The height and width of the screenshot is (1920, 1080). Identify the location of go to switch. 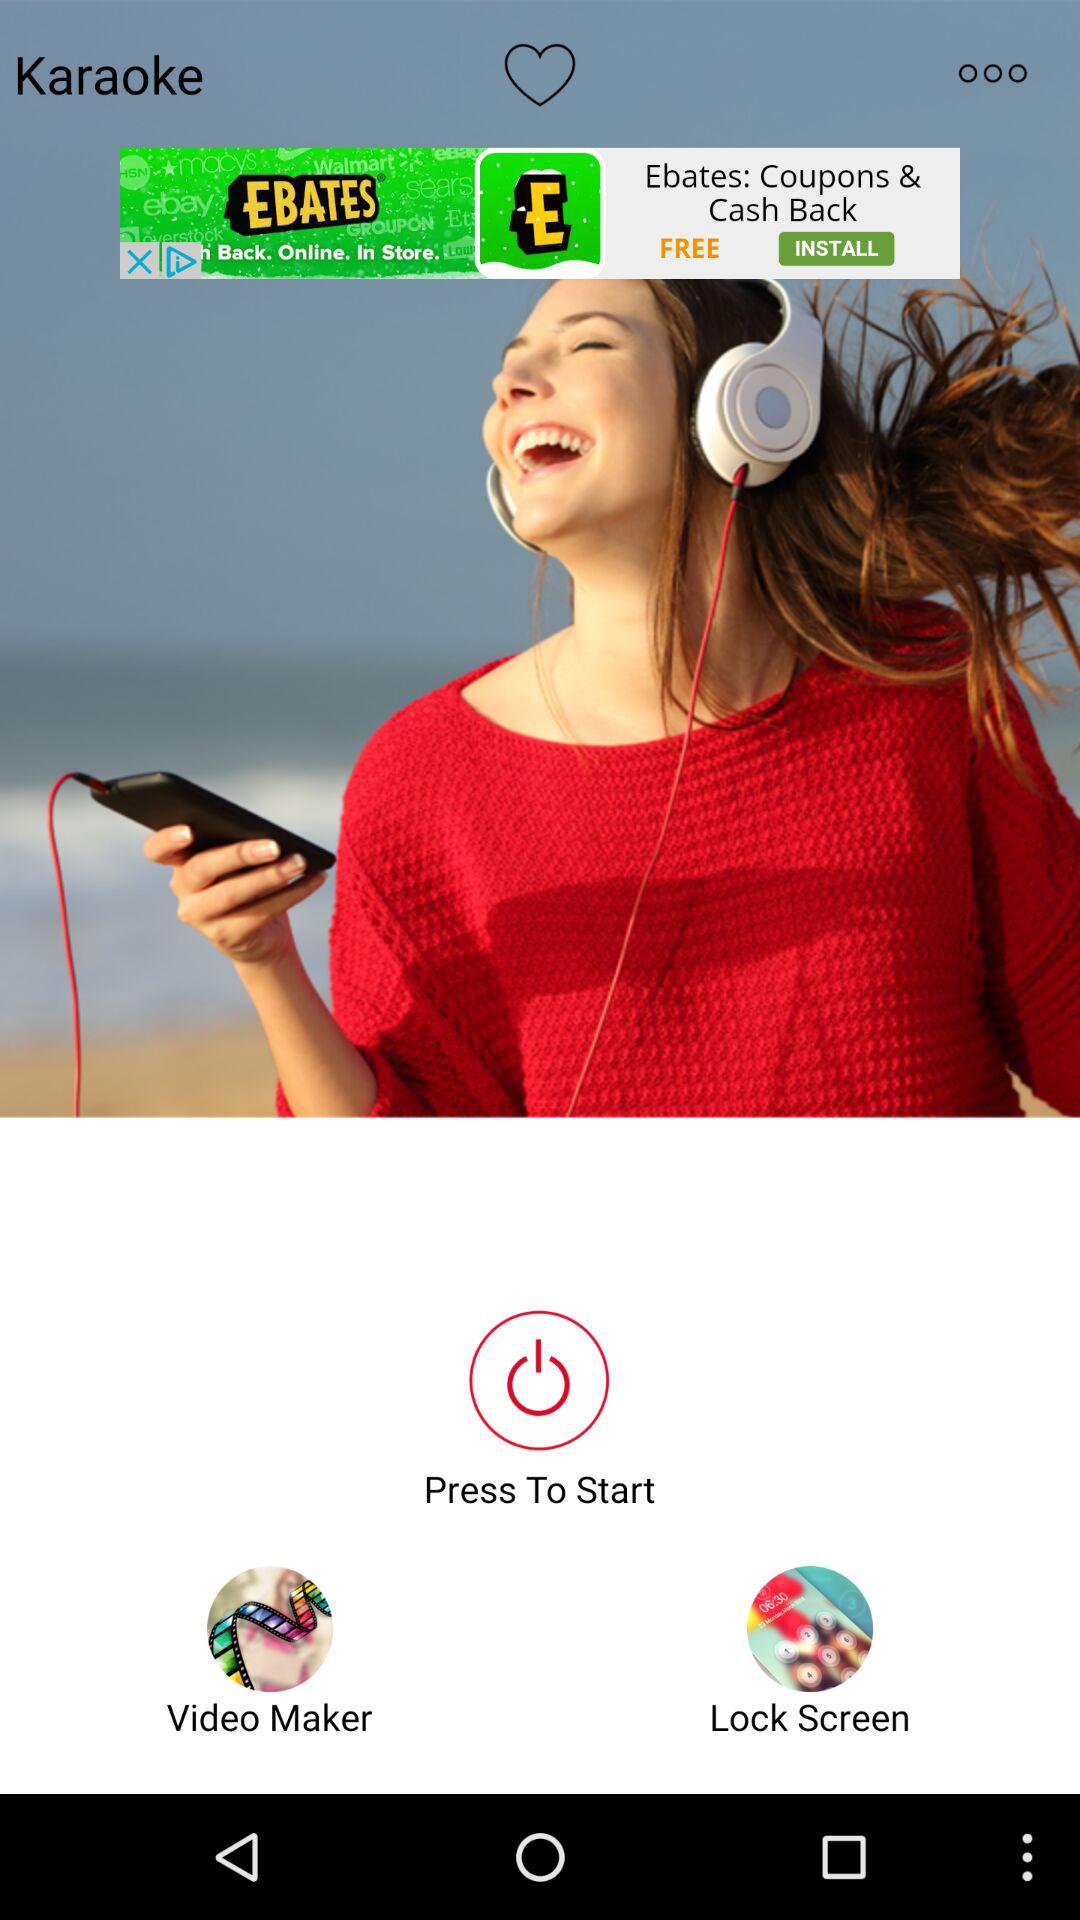
(992, 73).